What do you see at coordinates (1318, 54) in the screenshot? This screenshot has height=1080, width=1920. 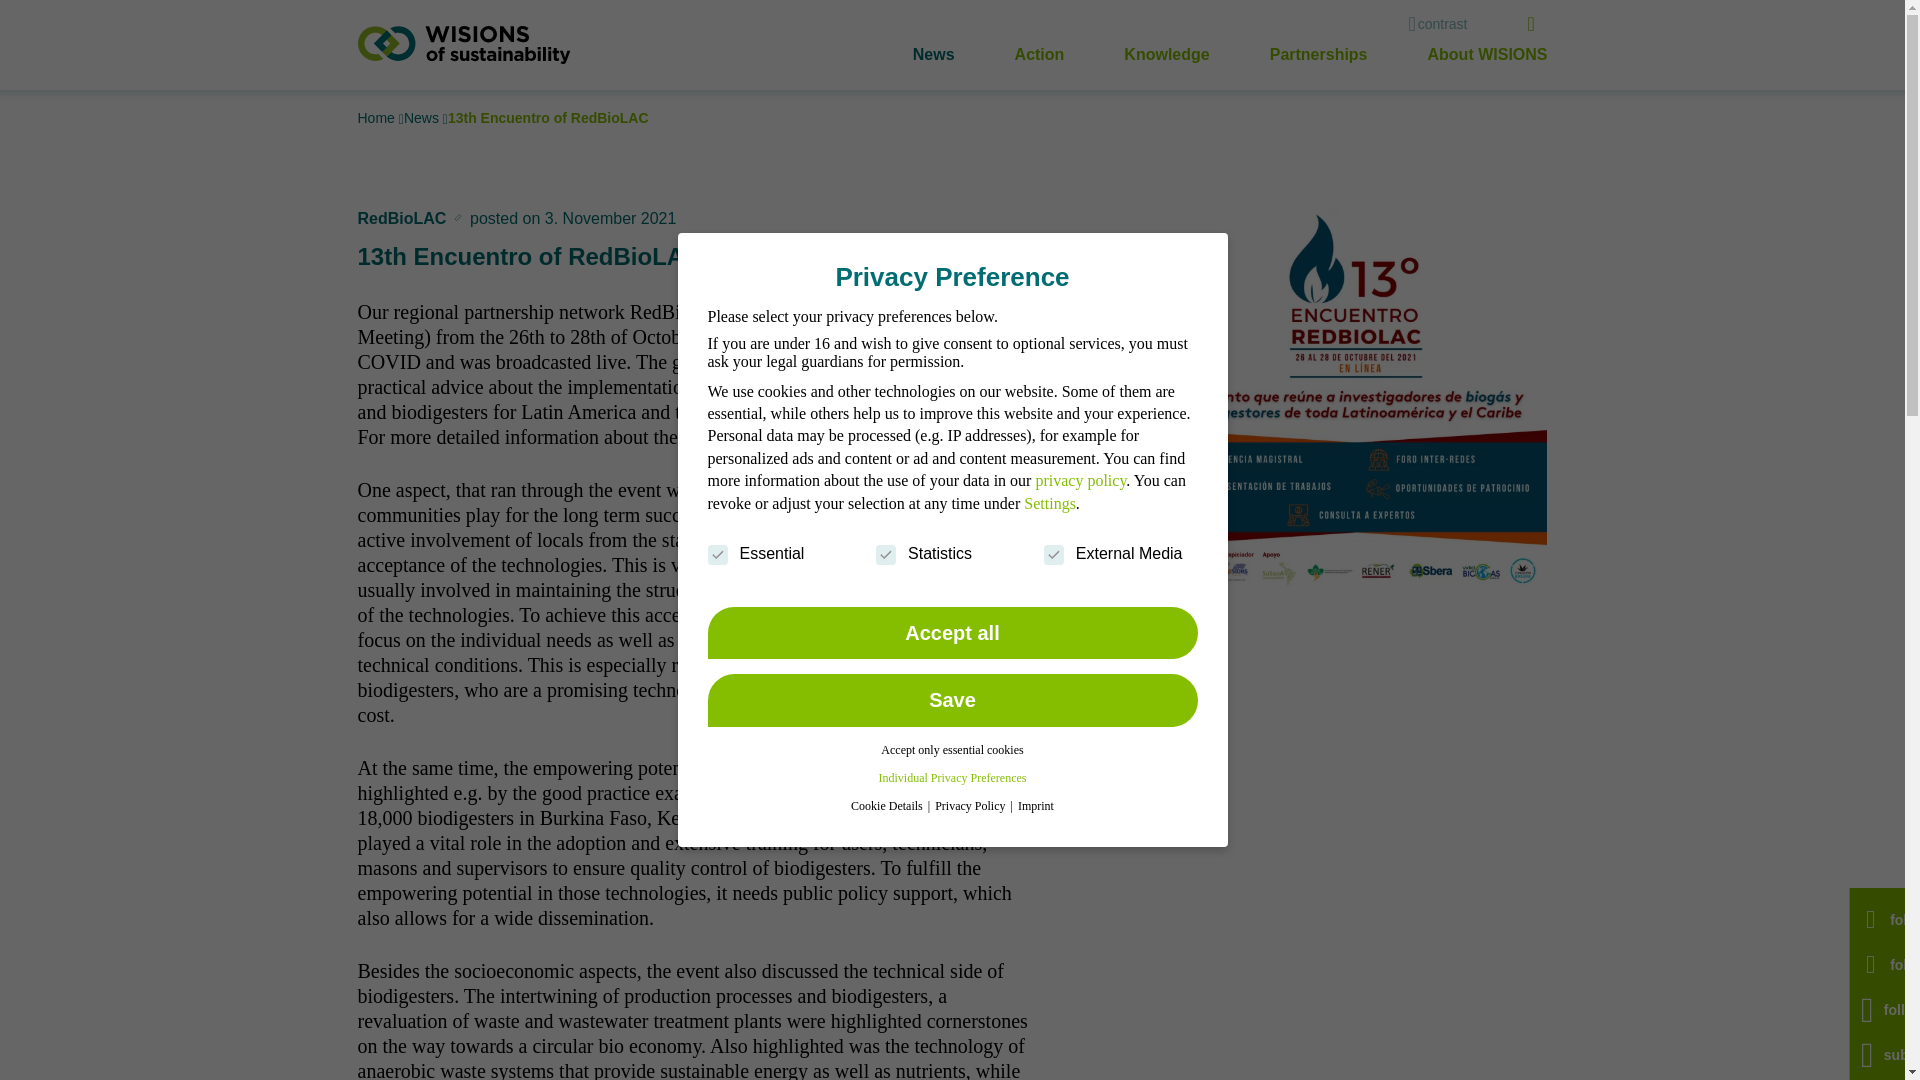 I see `Partnerships` at bounding box center [1318, 54].